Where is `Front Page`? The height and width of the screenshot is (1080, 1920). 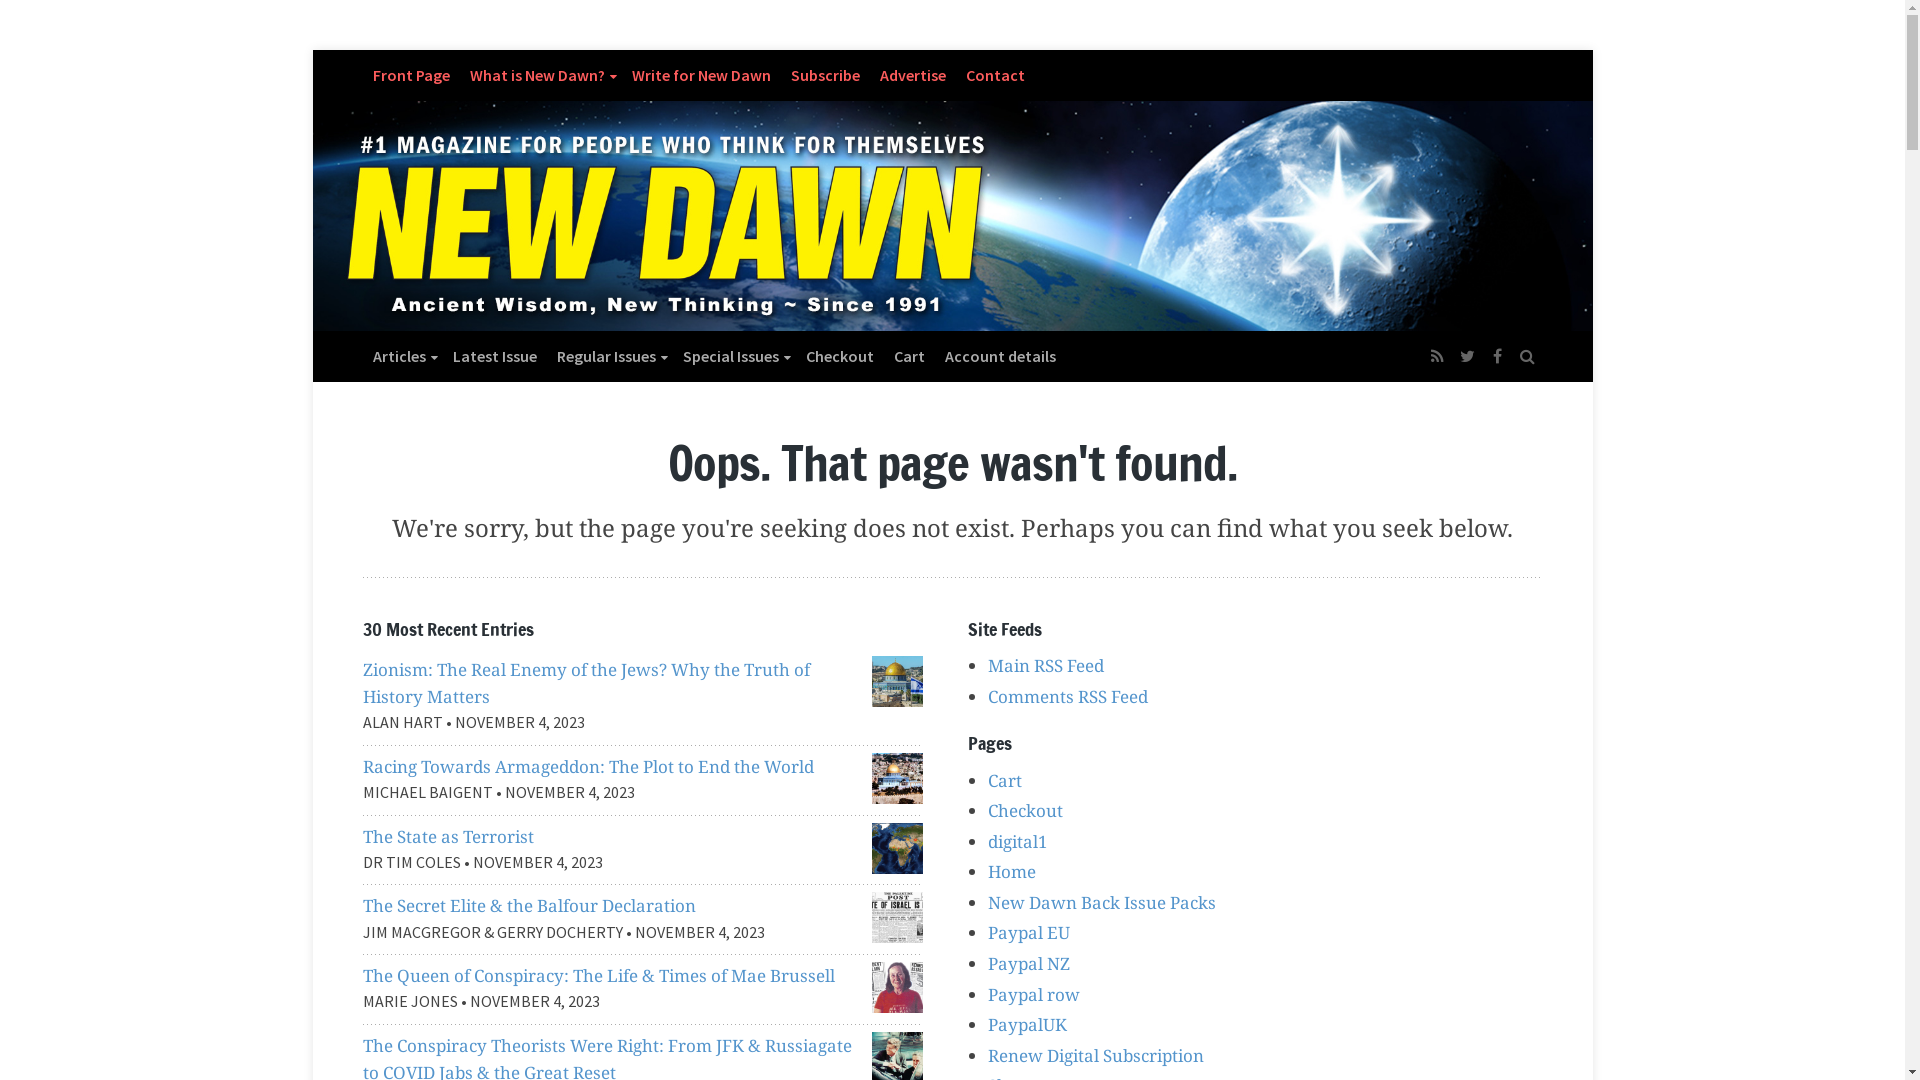 Front Page is located at coordinates (410, 75).